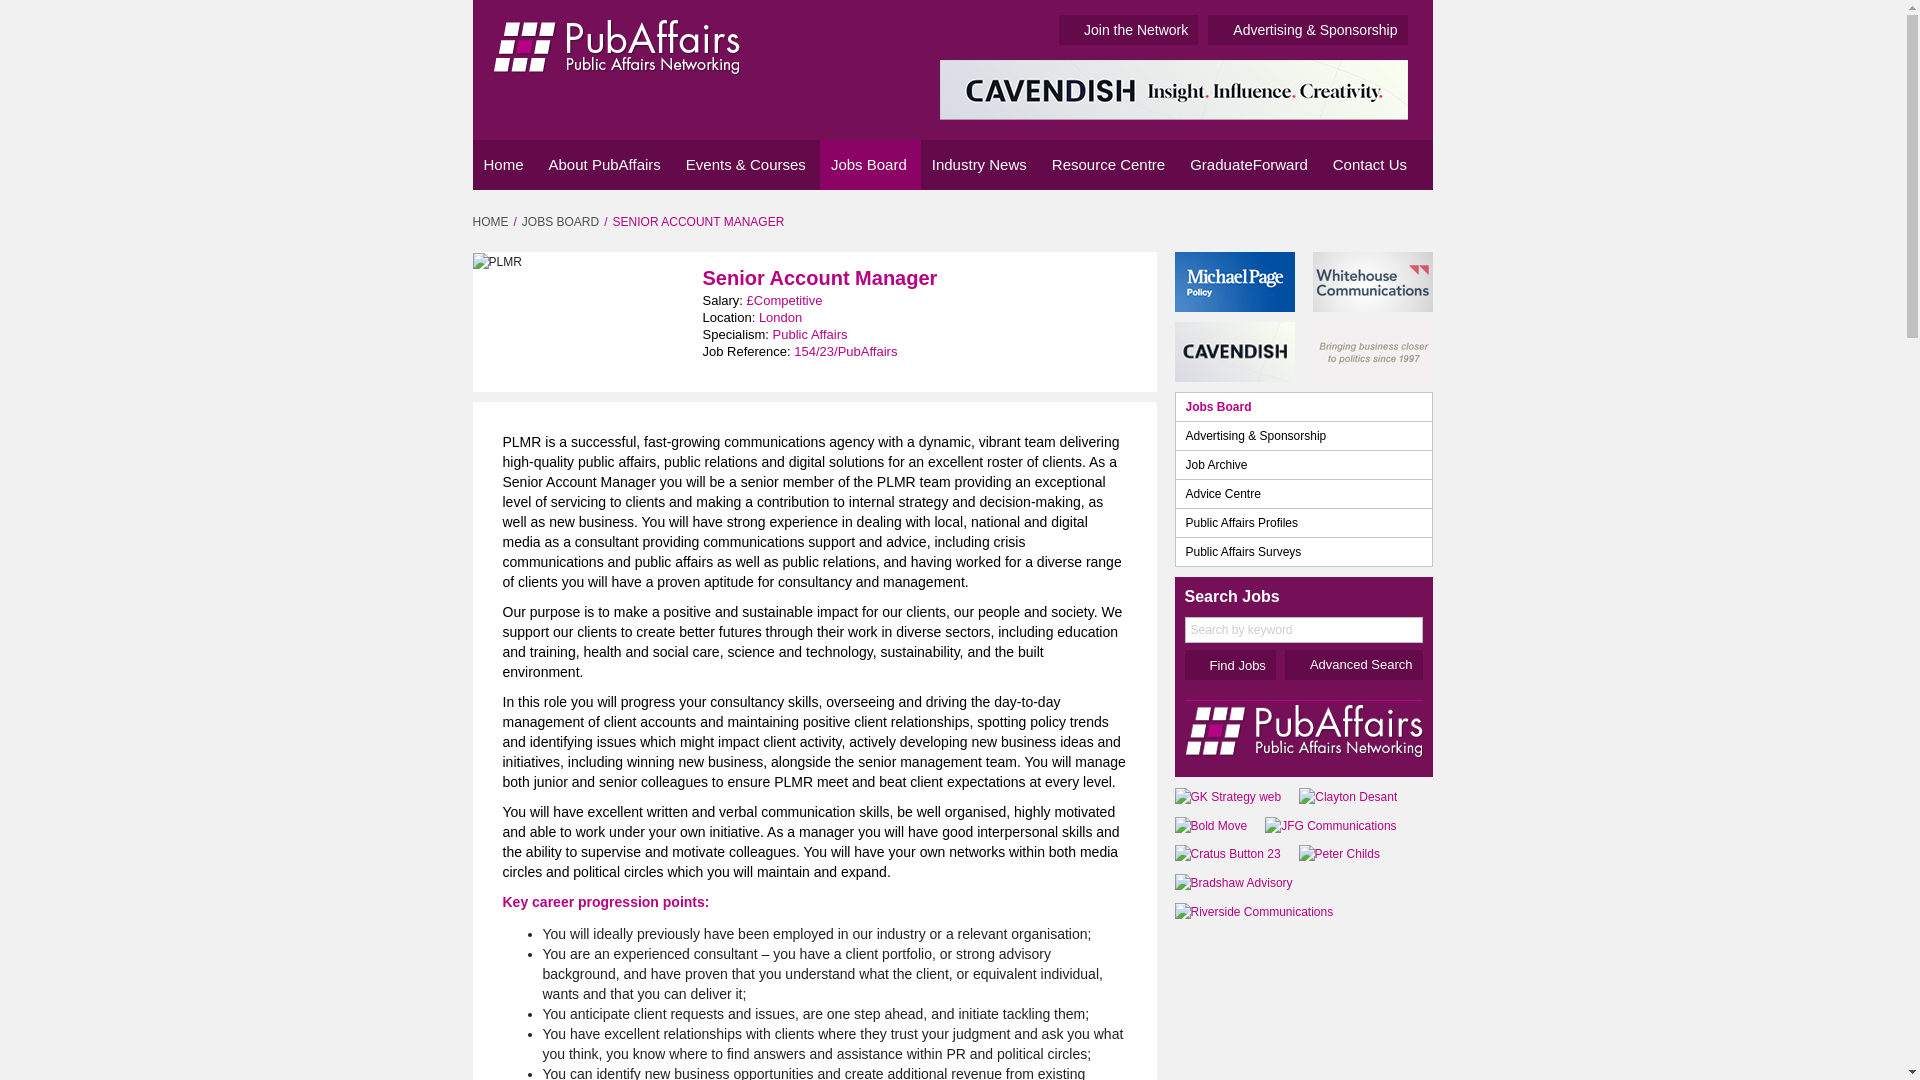 This screenshot has width=1920, height=1080. What do you see at coordinates (1354, 220) in the screenshot?
I see `Connect with PubAffairs on LinkedIn` at bounding box center [1354, 220].